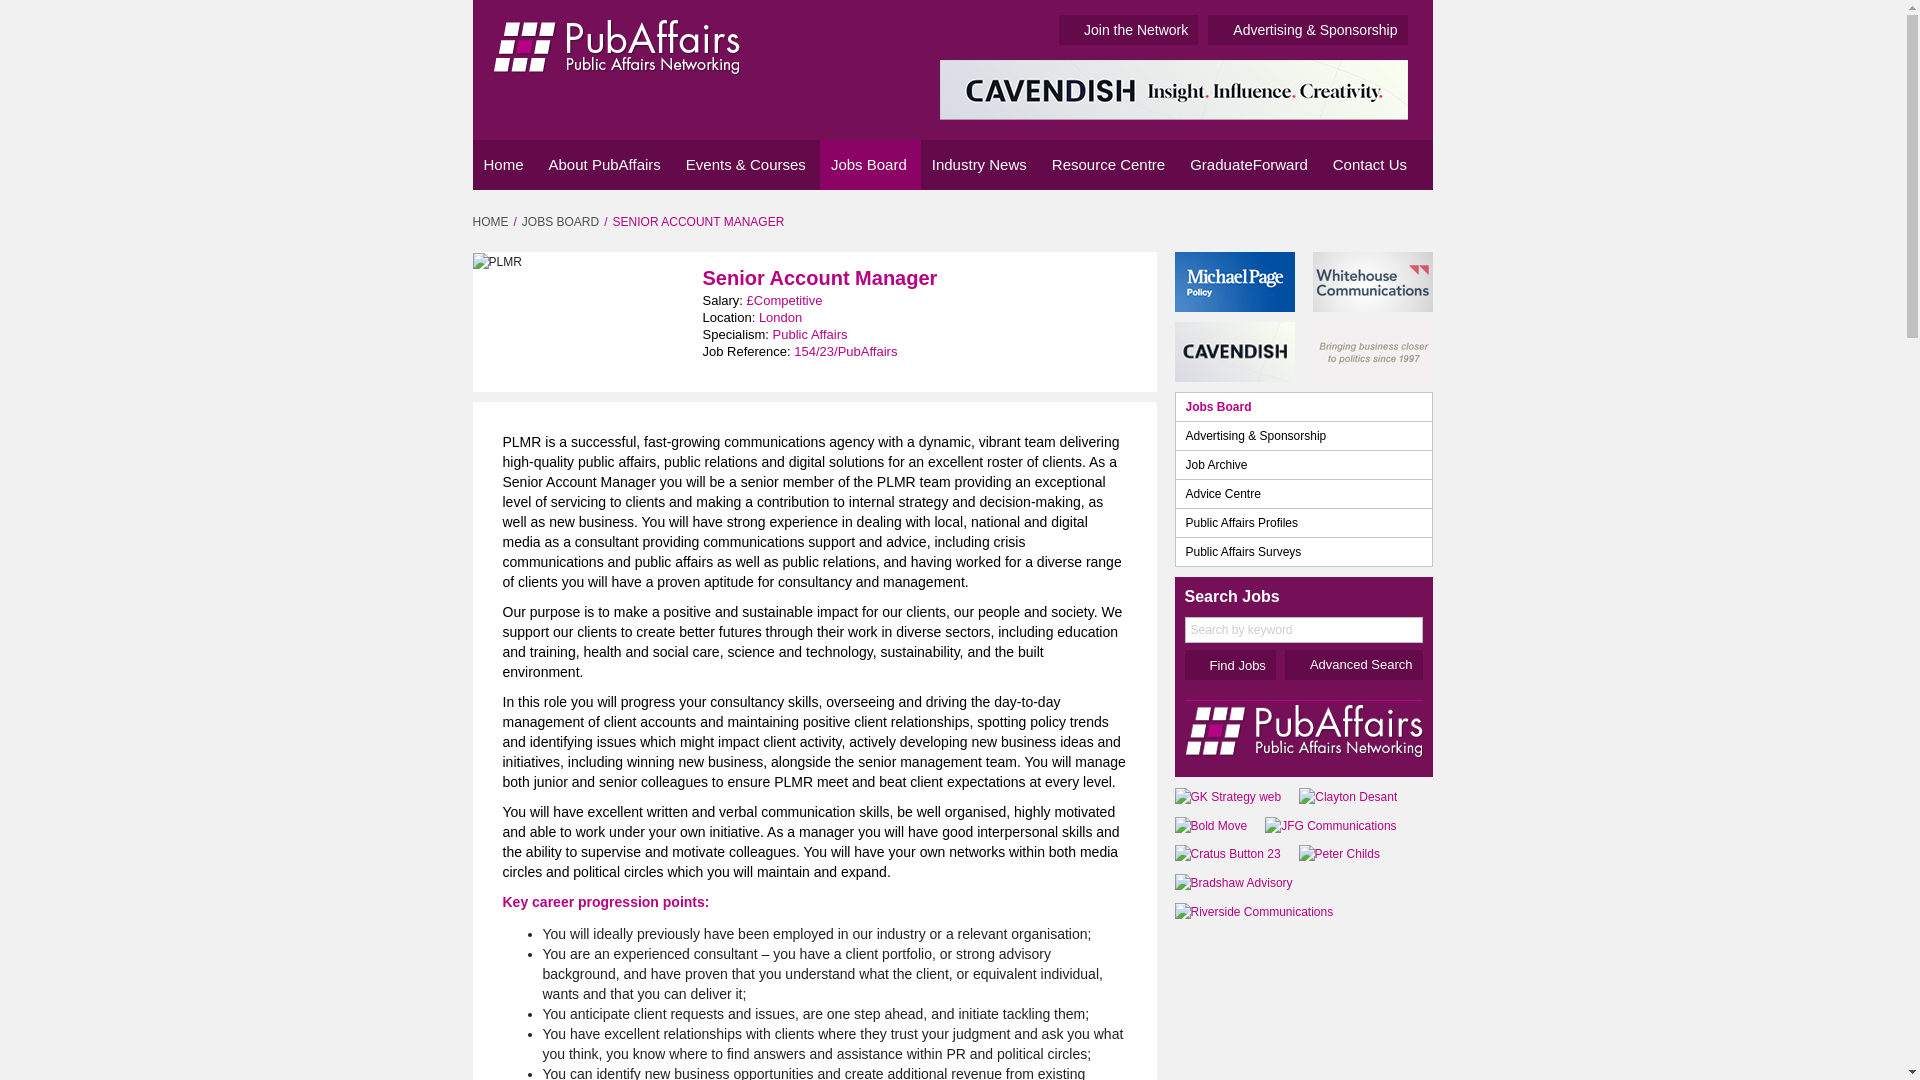 This screenshot has width=1920, height=1080. What do you see at coordinates (1354, 220) in the screenshot?
I see `Connect with PubAffairs on LinkedIn` at bounding box center [1354, 220].